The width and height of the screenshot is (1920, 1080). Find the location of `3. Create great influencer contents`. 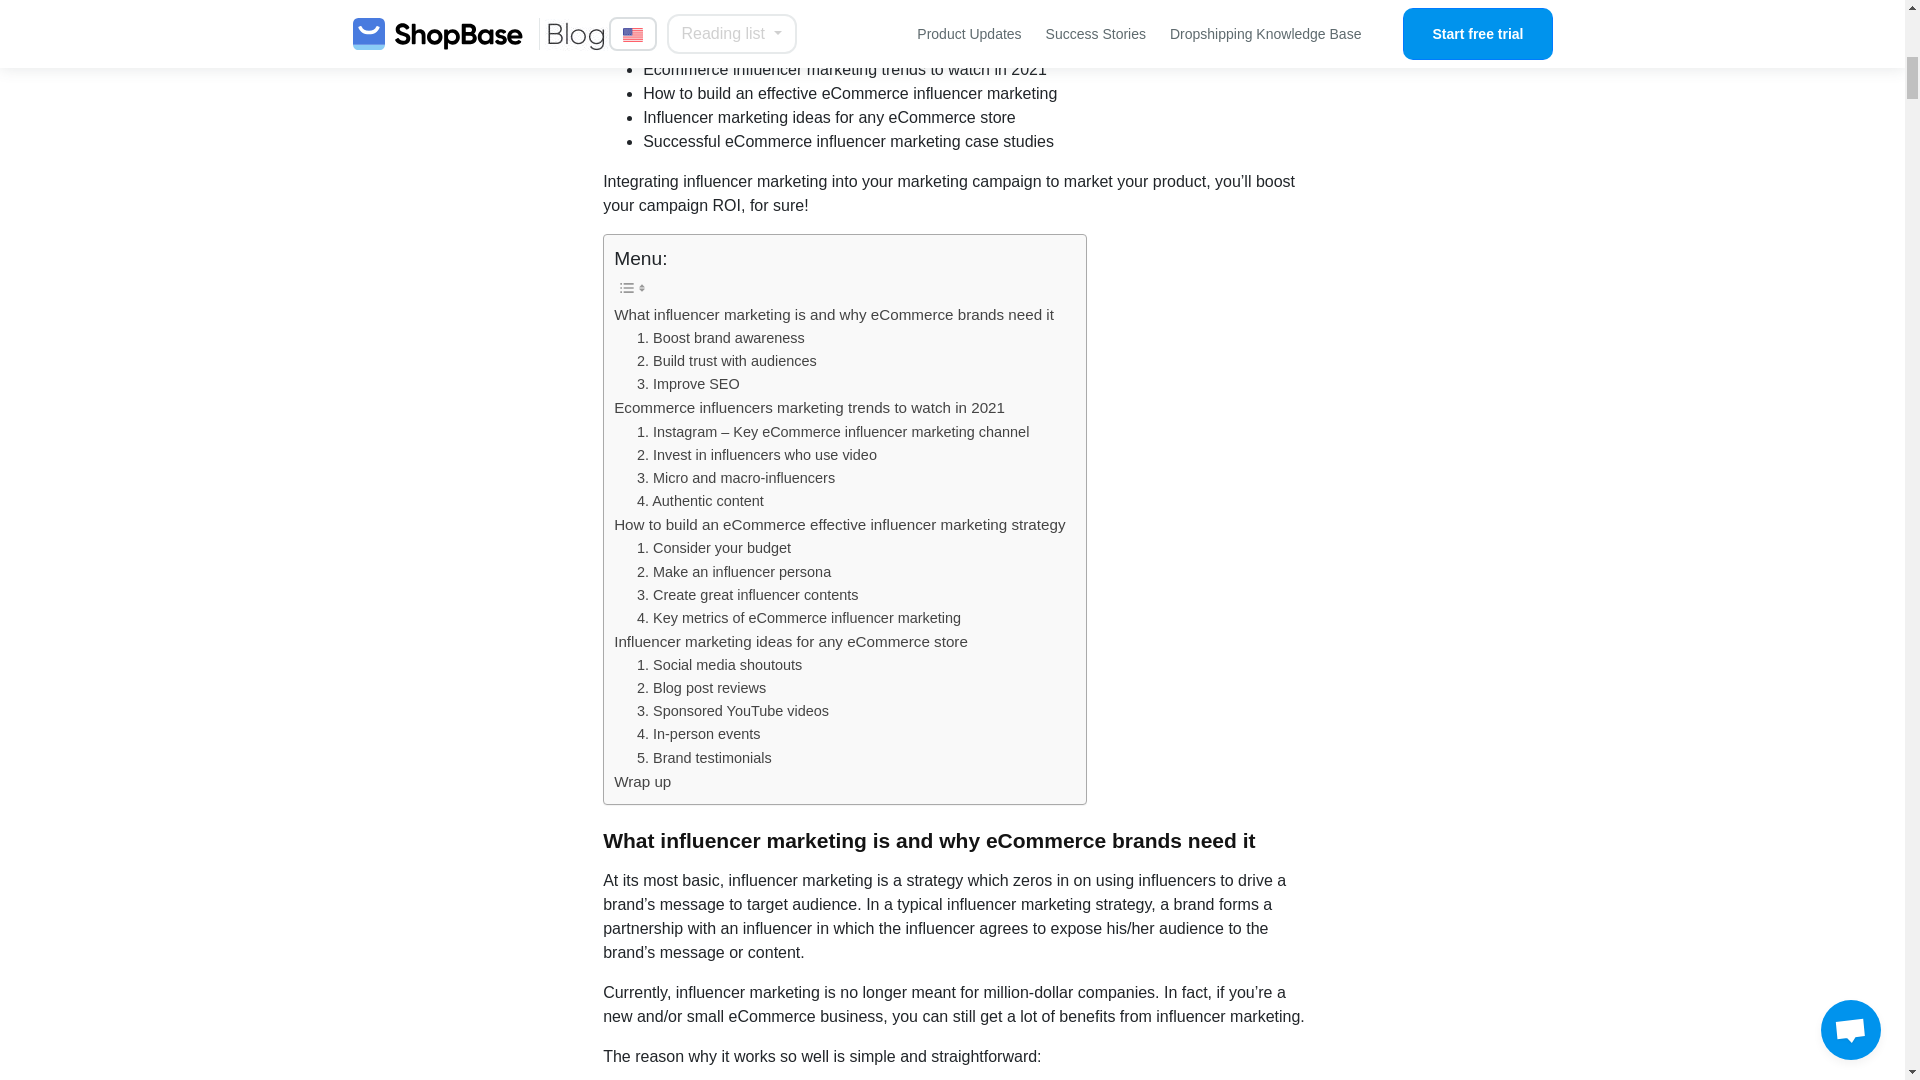

3. Create great influencer contents is located at coordinates (748, 595).